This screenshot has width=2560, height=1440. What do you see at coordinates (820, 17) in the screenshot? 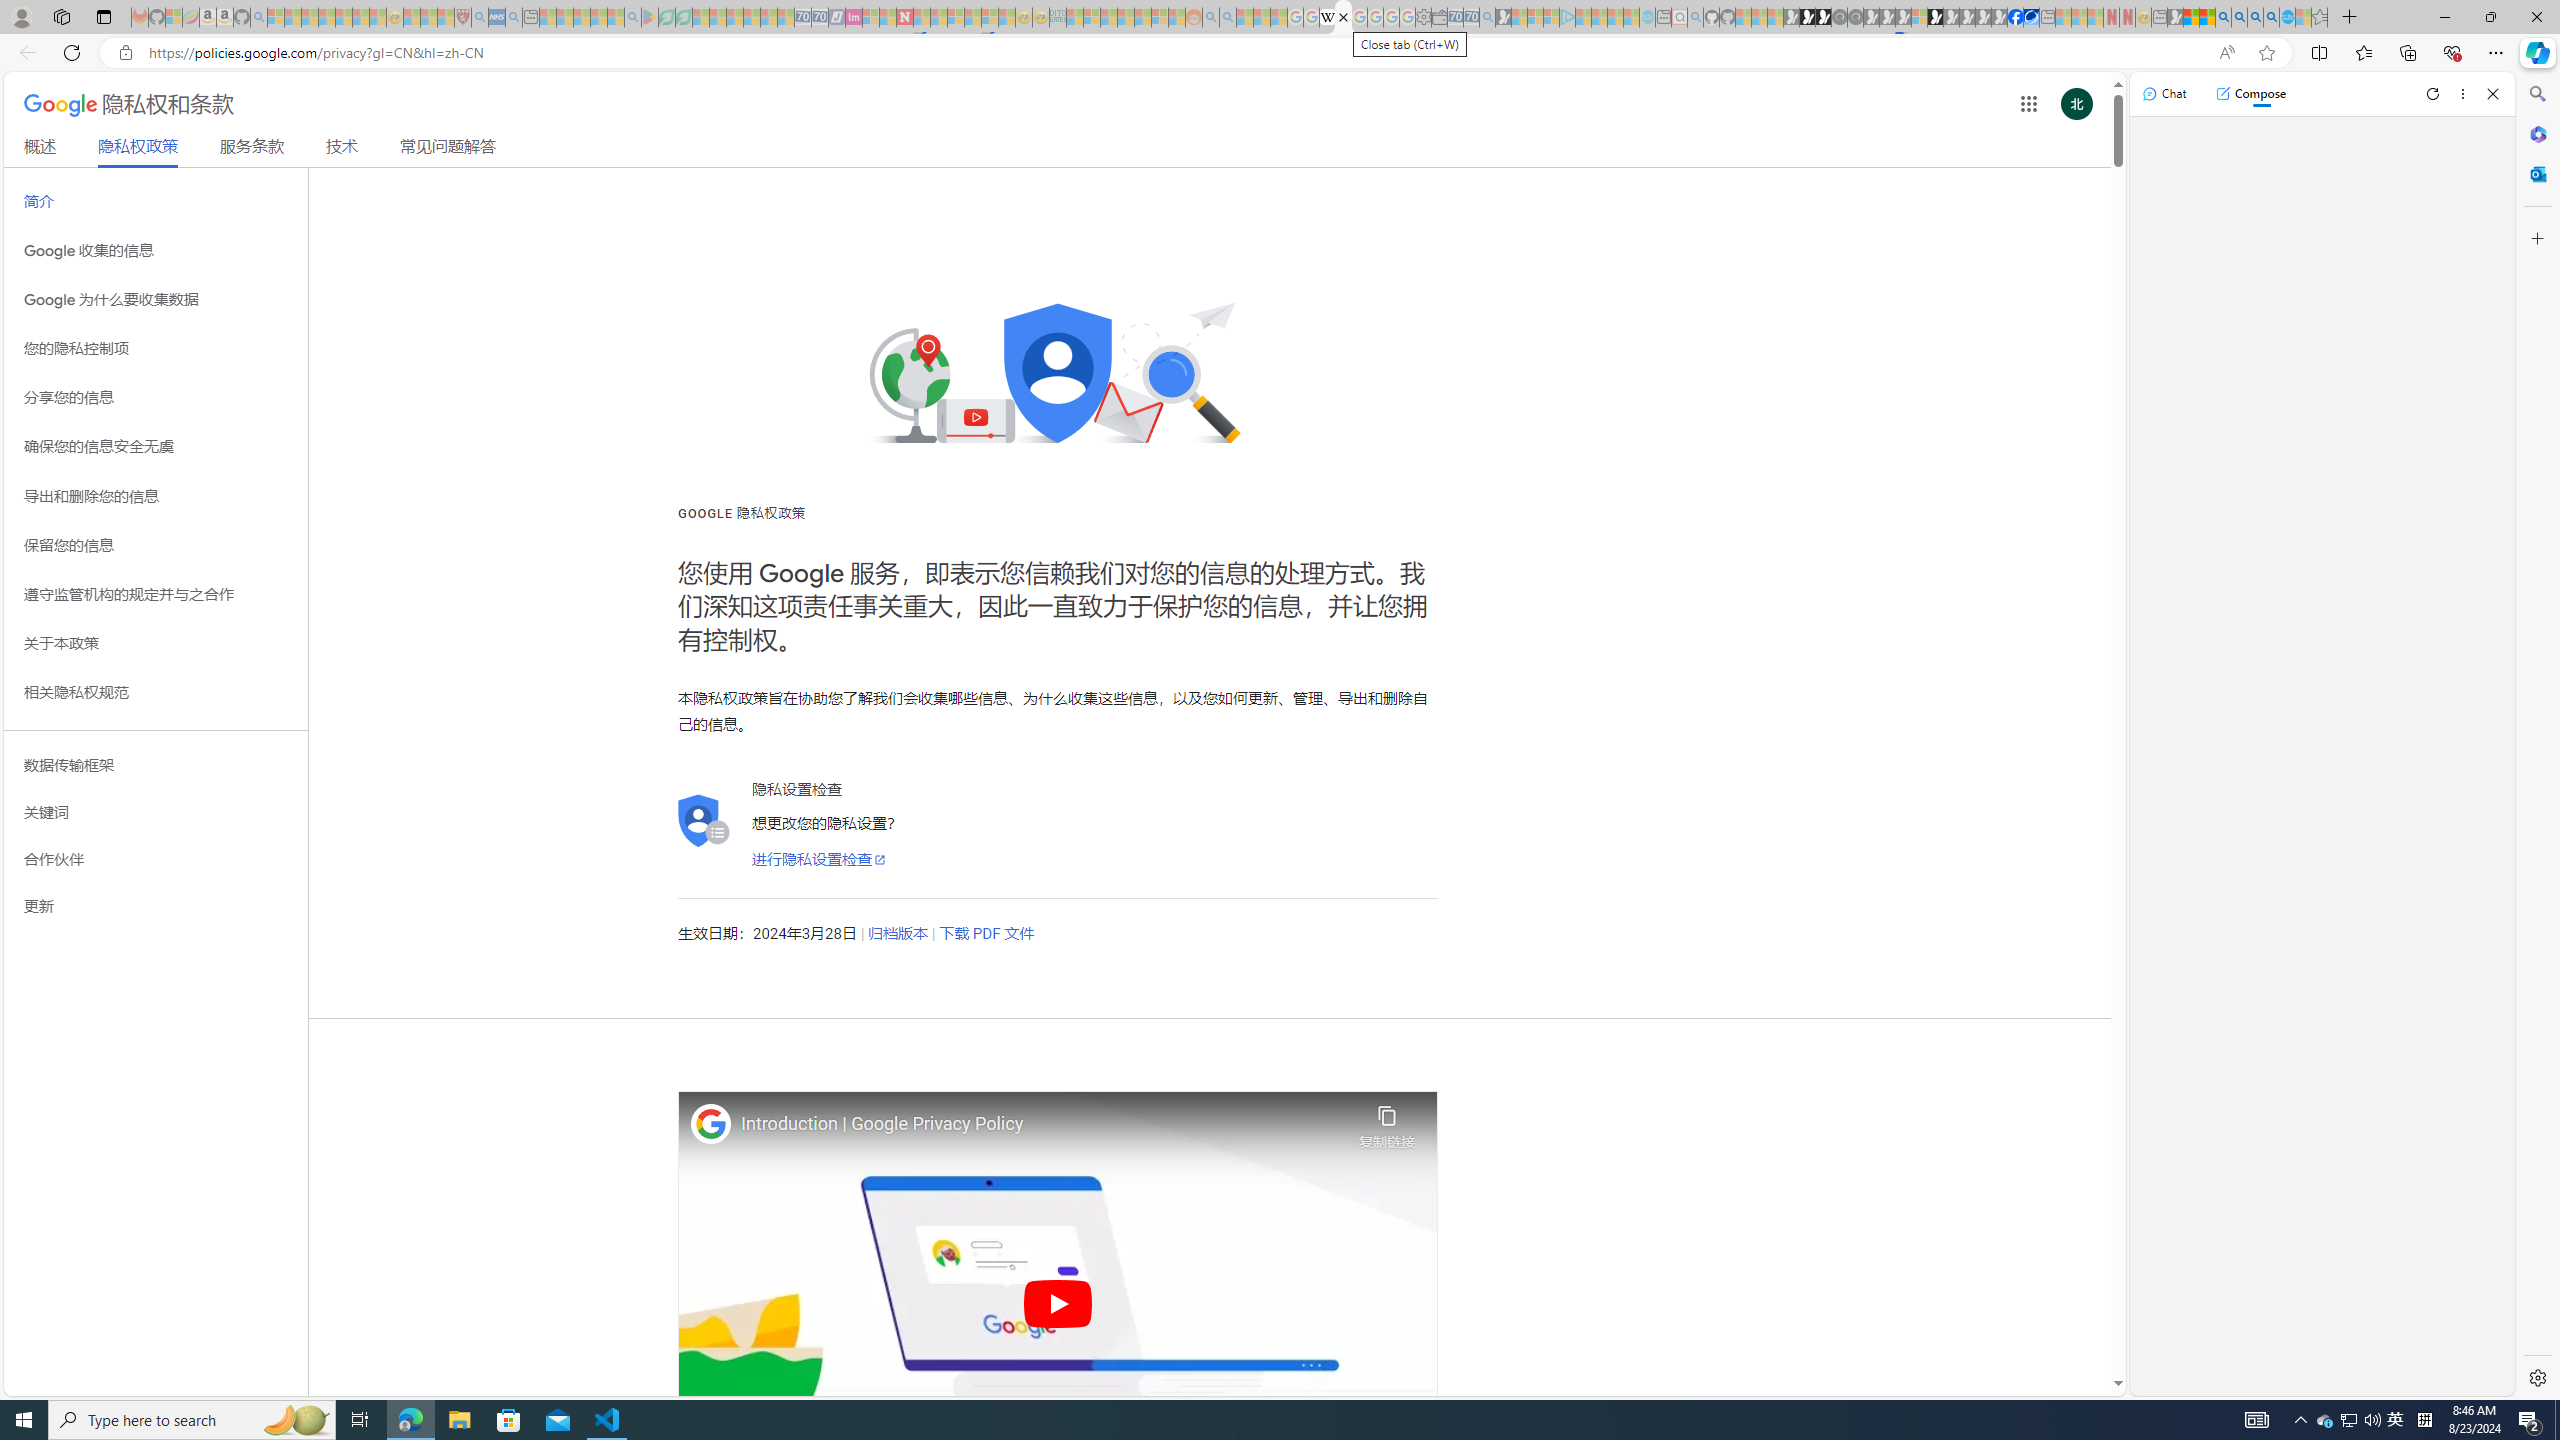
I see `Cheap Hotels - Save70.com - Sleeping` at bounding box center [820, 17].